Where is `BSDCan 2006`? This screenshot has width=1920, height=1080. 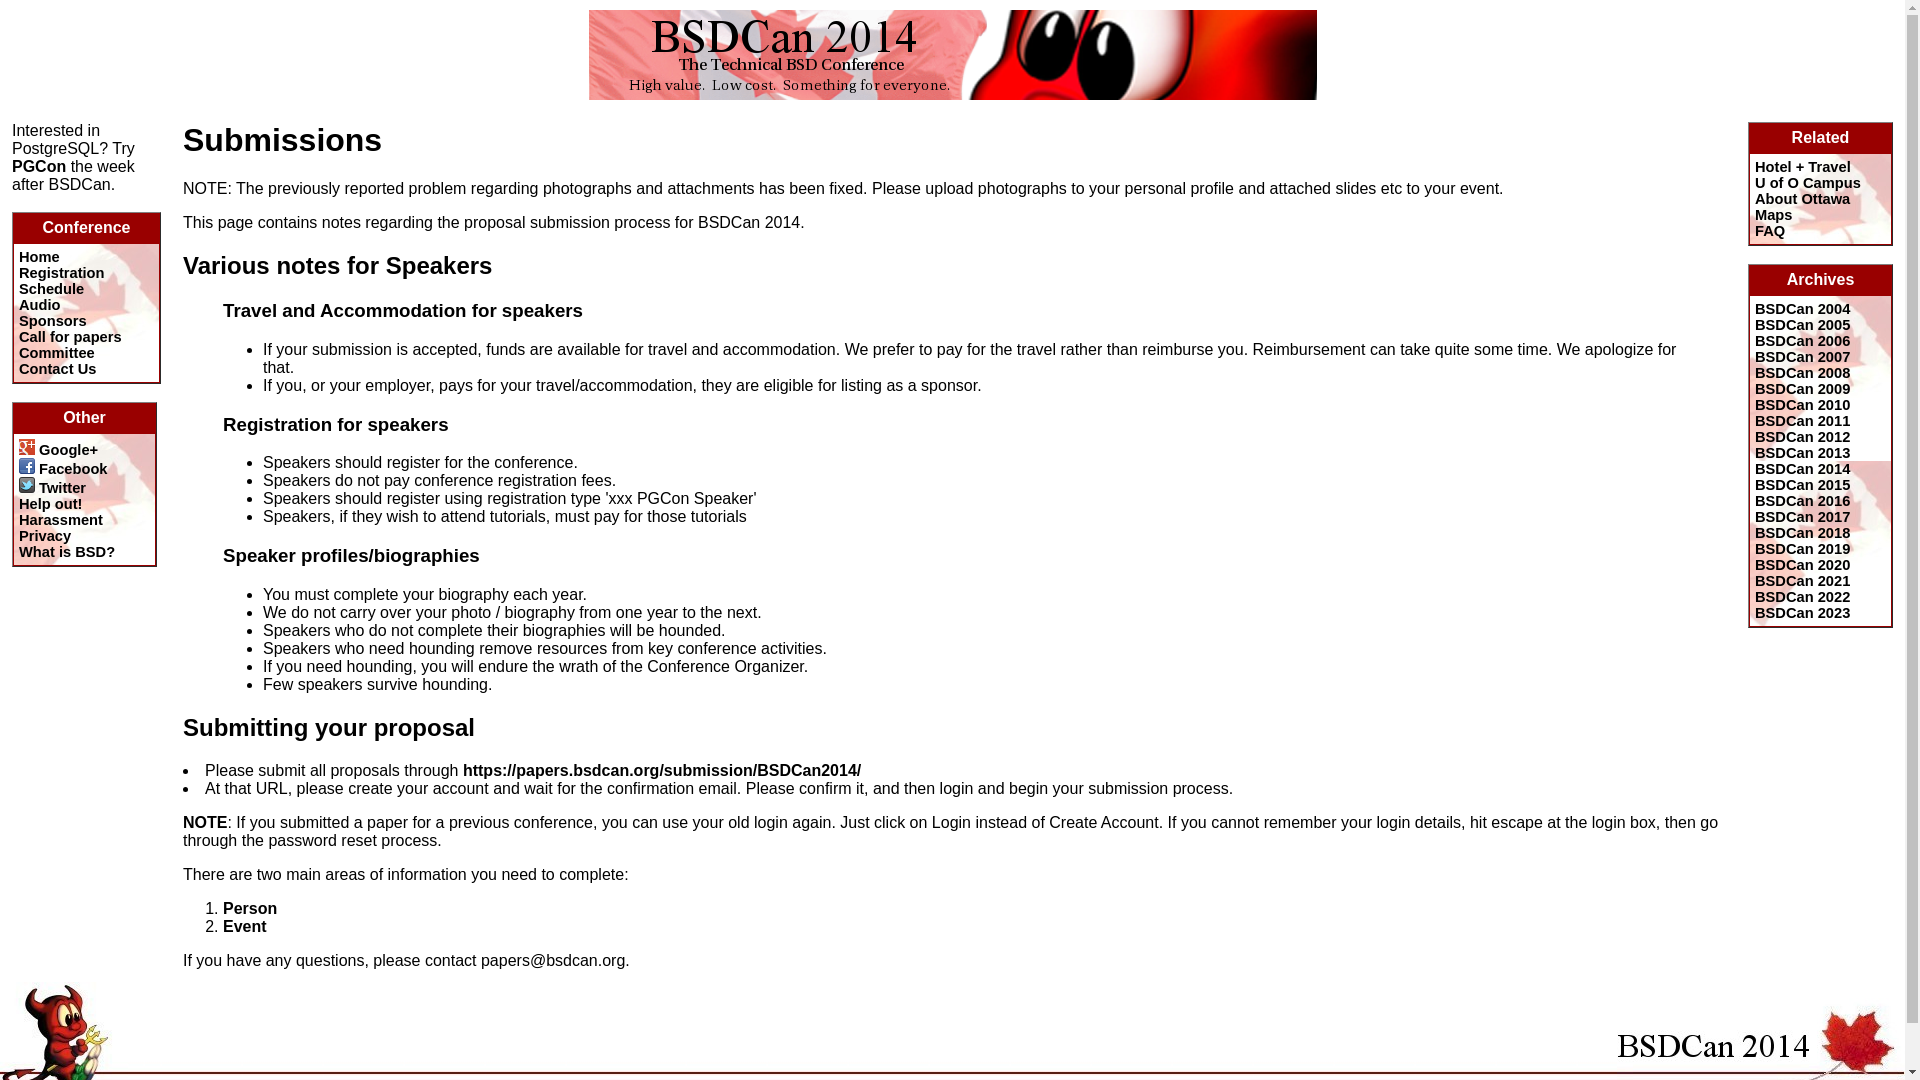 BSDCan 2006 is located at coordinates (1802, 340).